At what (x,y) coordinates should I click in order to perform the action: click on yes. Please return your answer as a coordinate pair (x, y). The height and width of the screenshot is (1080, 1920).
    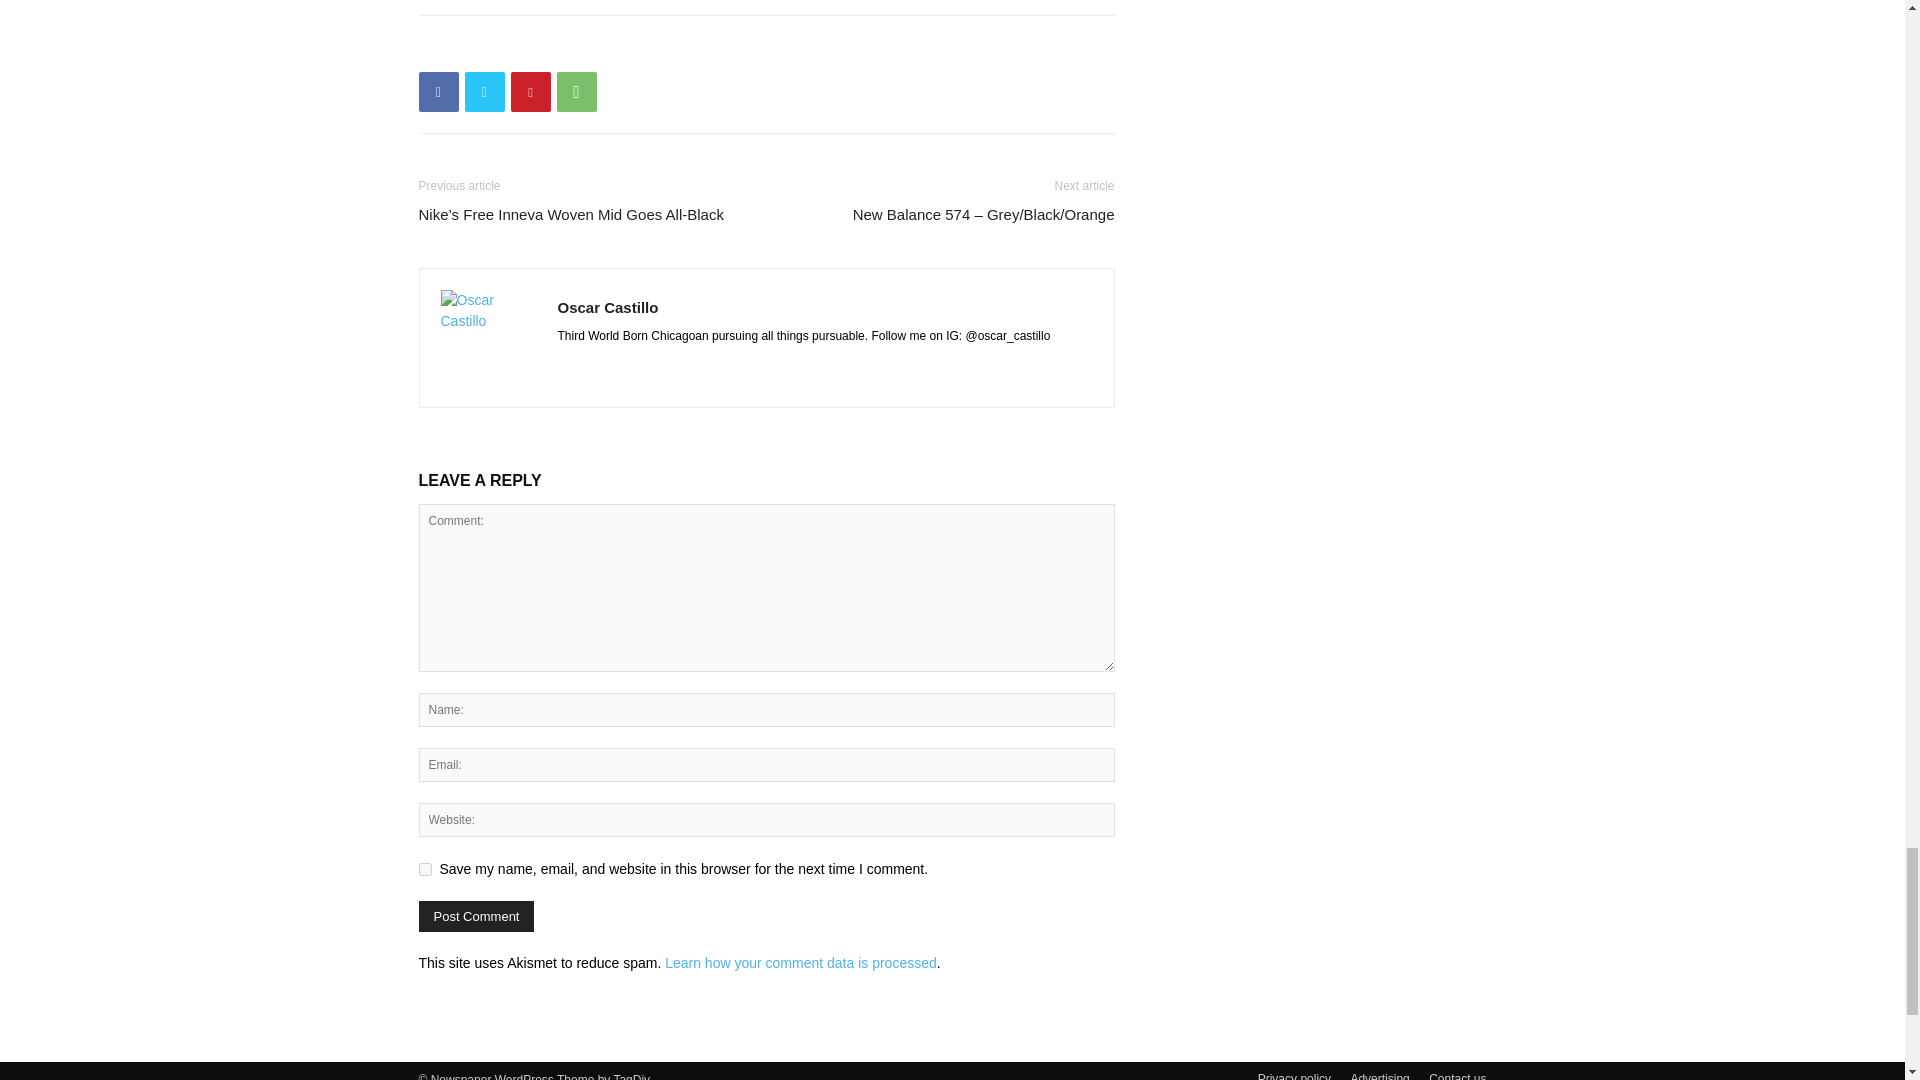
    Looking at the image, I should click on (424, 868).